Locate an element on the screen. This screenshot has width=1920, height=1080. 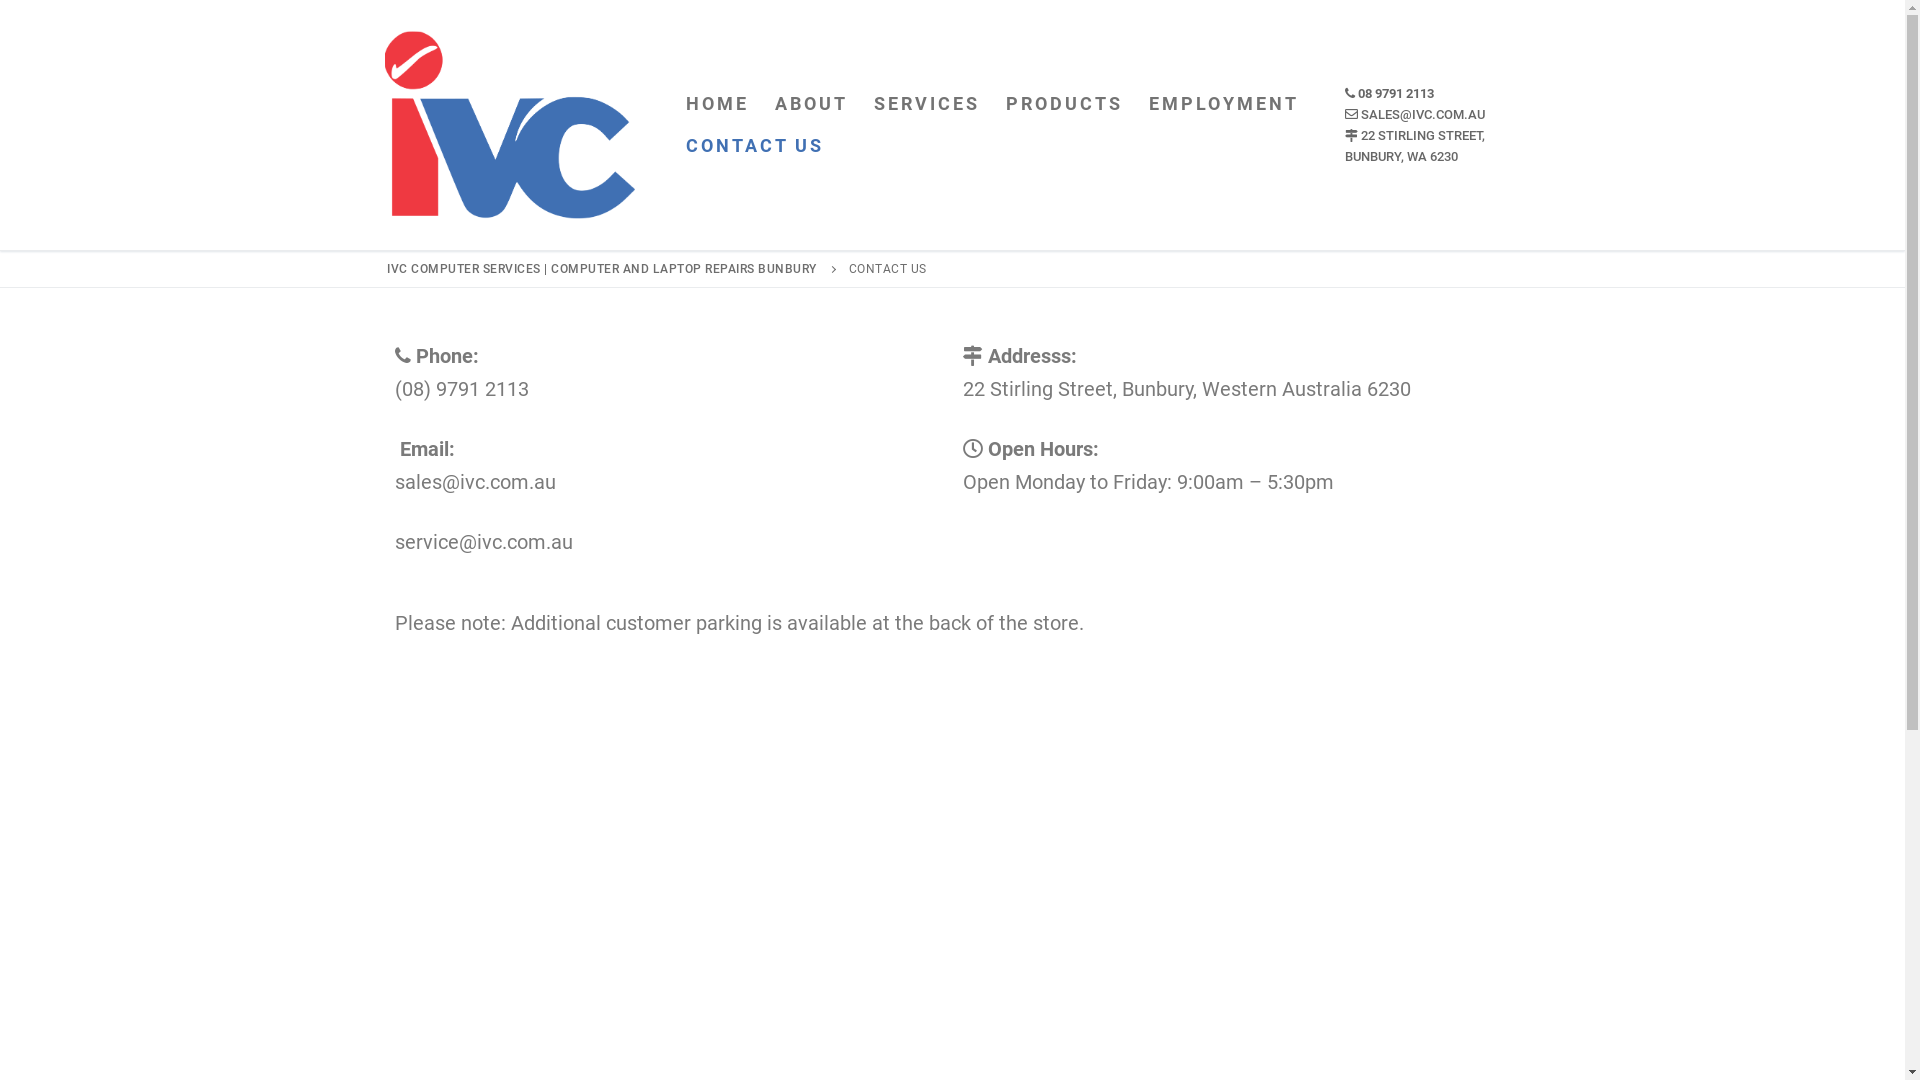
EMPLOYMENT is located at coordinates (1224, 104).